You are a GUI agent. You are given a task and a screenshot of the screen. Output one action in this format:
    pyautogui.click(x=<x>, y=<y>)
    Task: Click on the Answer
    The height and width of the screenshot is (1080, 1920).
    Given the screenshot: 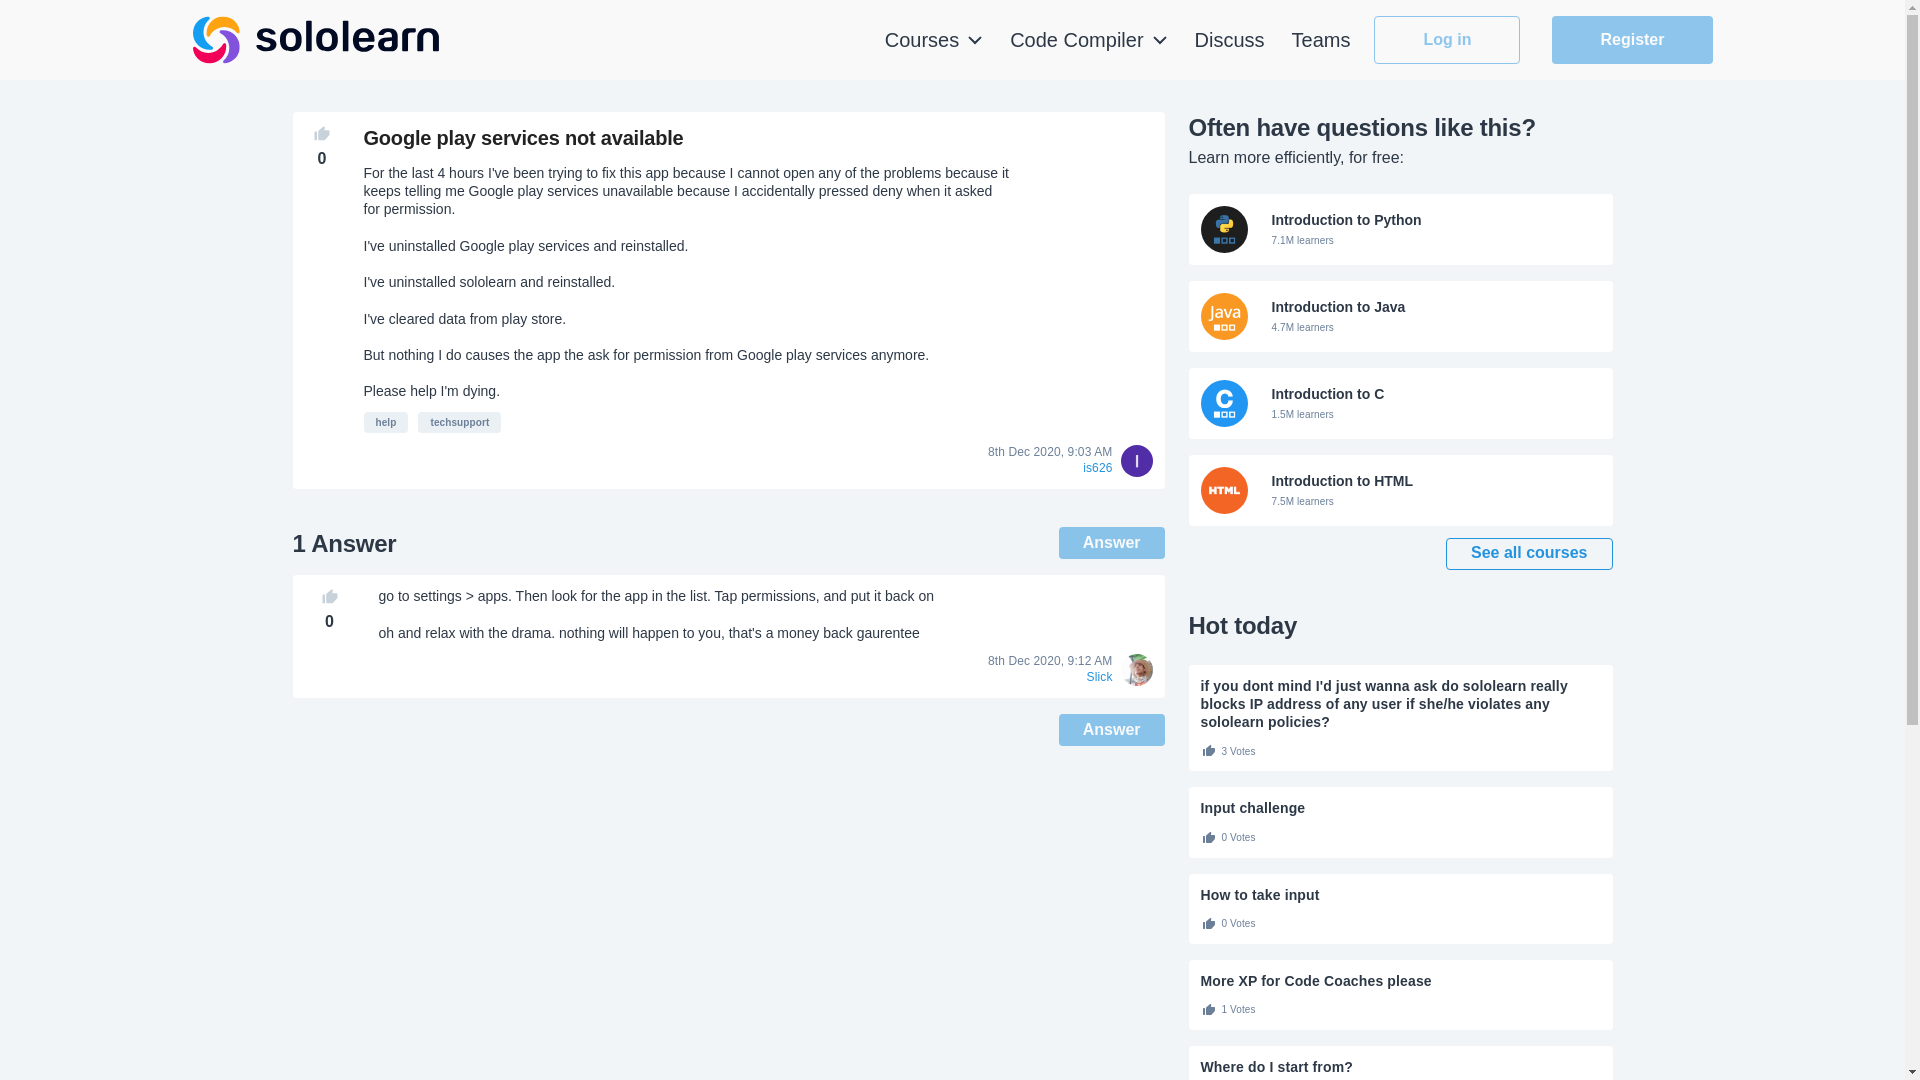 What is the action you would take?
    pyautogui.click(x=1400, y=316)
    